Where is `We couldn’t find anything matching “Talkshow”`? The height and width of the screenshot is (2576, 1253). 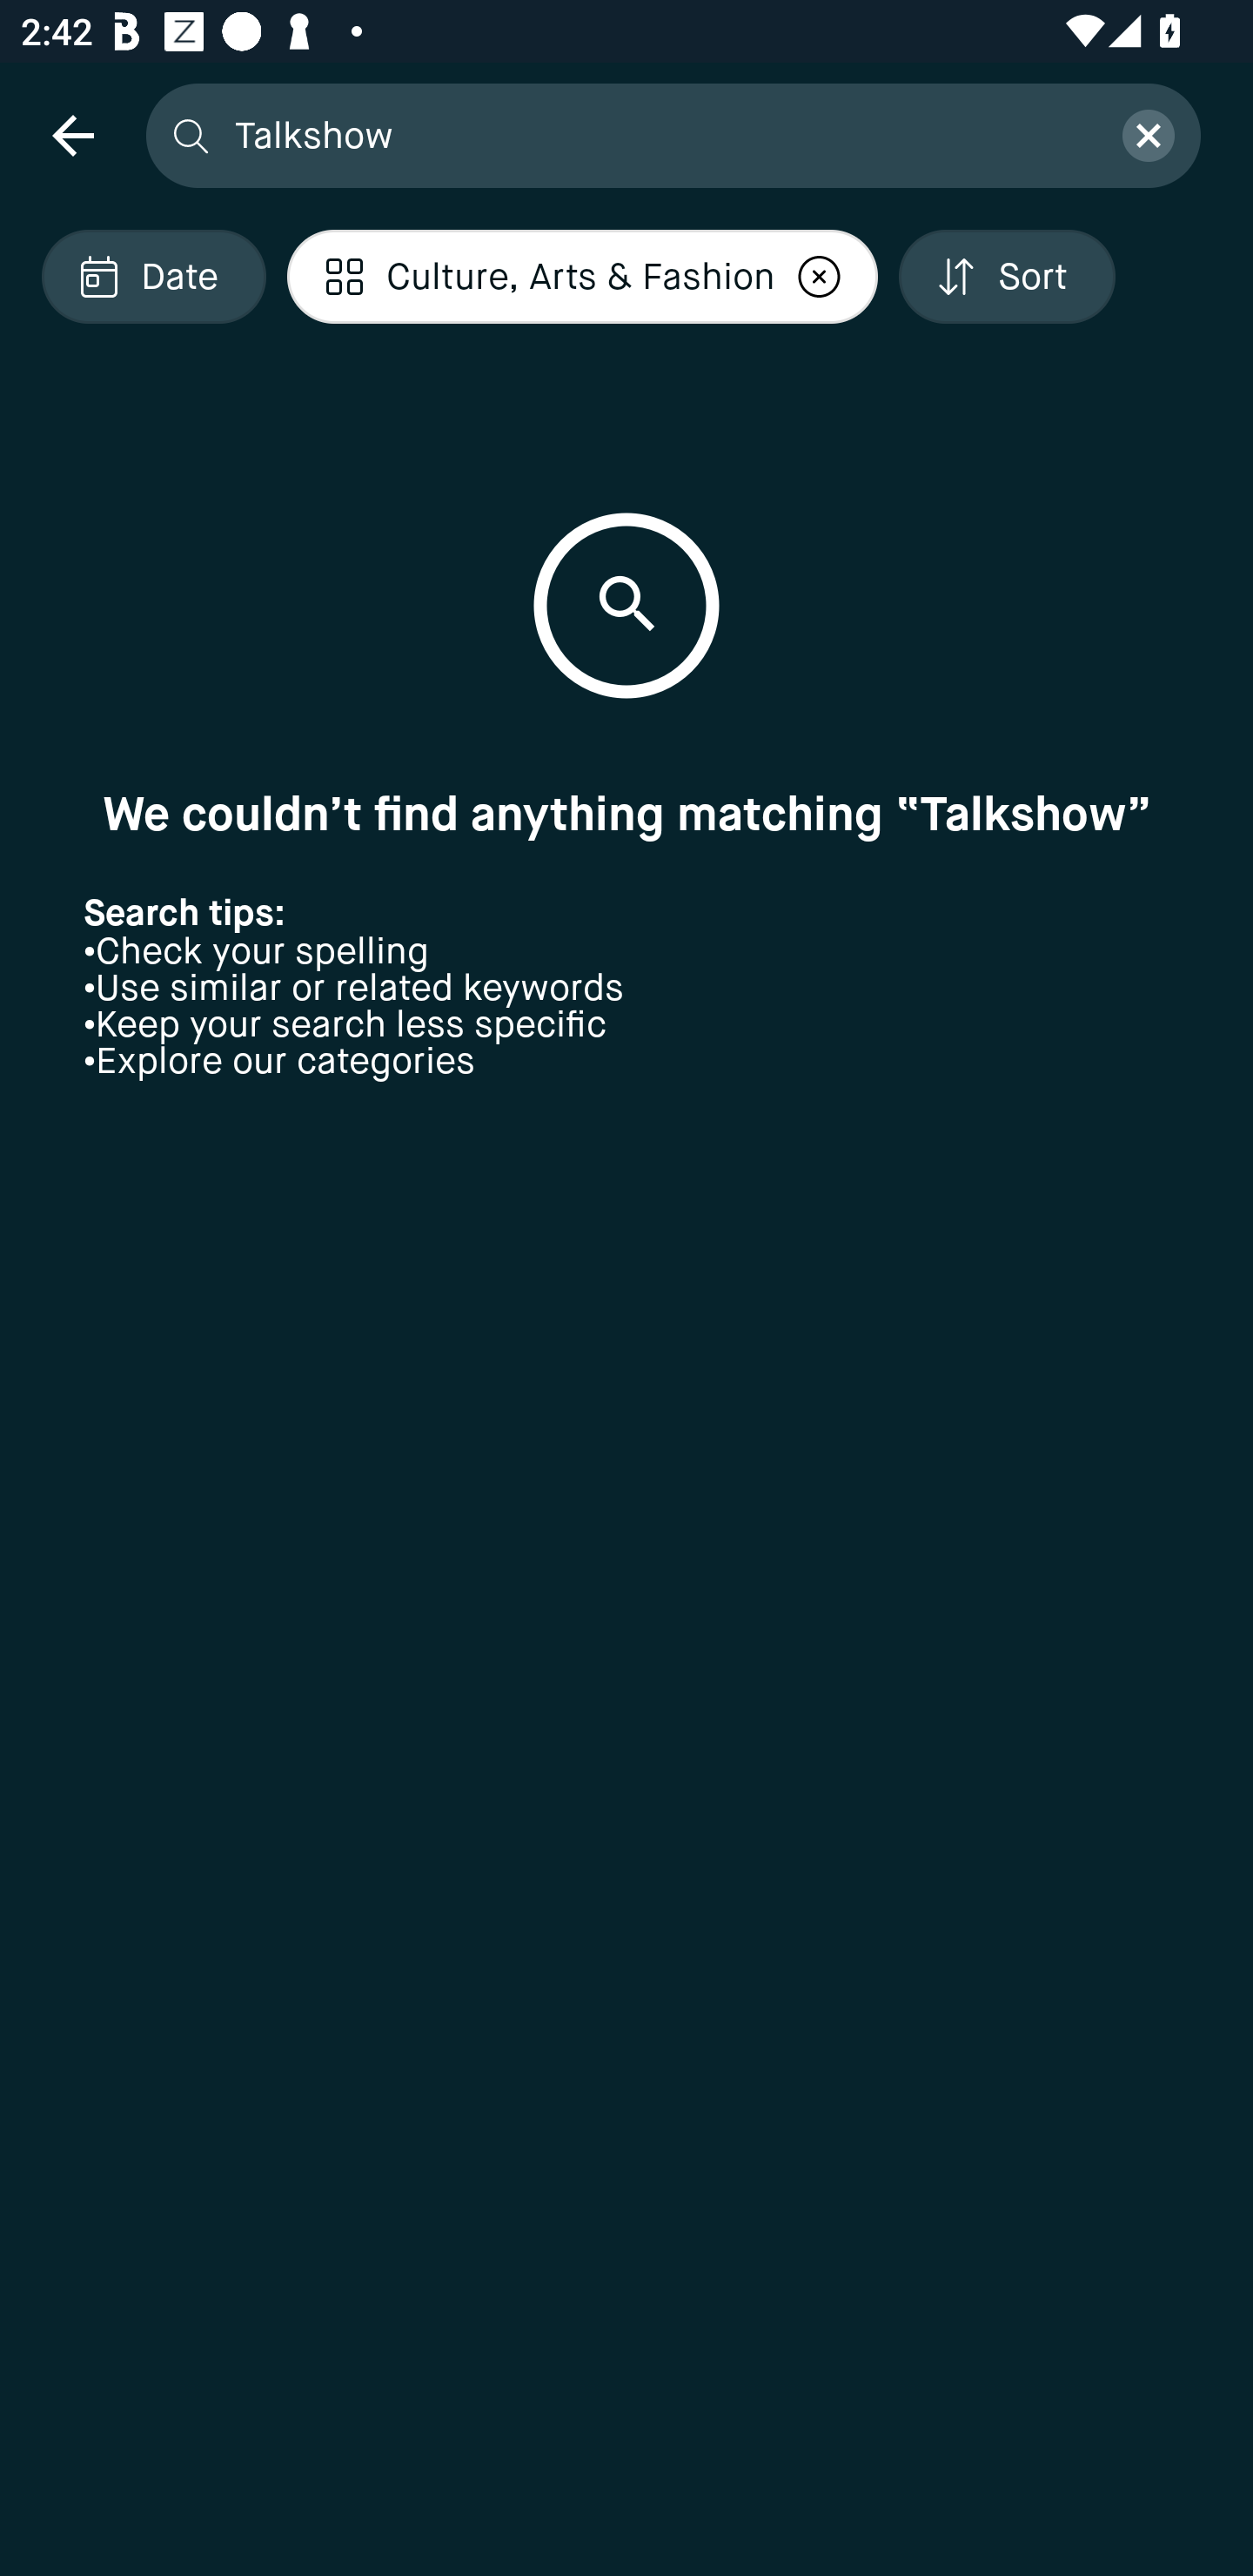 We couldn’t find anything matching “Talkshow” is located at coordinates (626, 813).